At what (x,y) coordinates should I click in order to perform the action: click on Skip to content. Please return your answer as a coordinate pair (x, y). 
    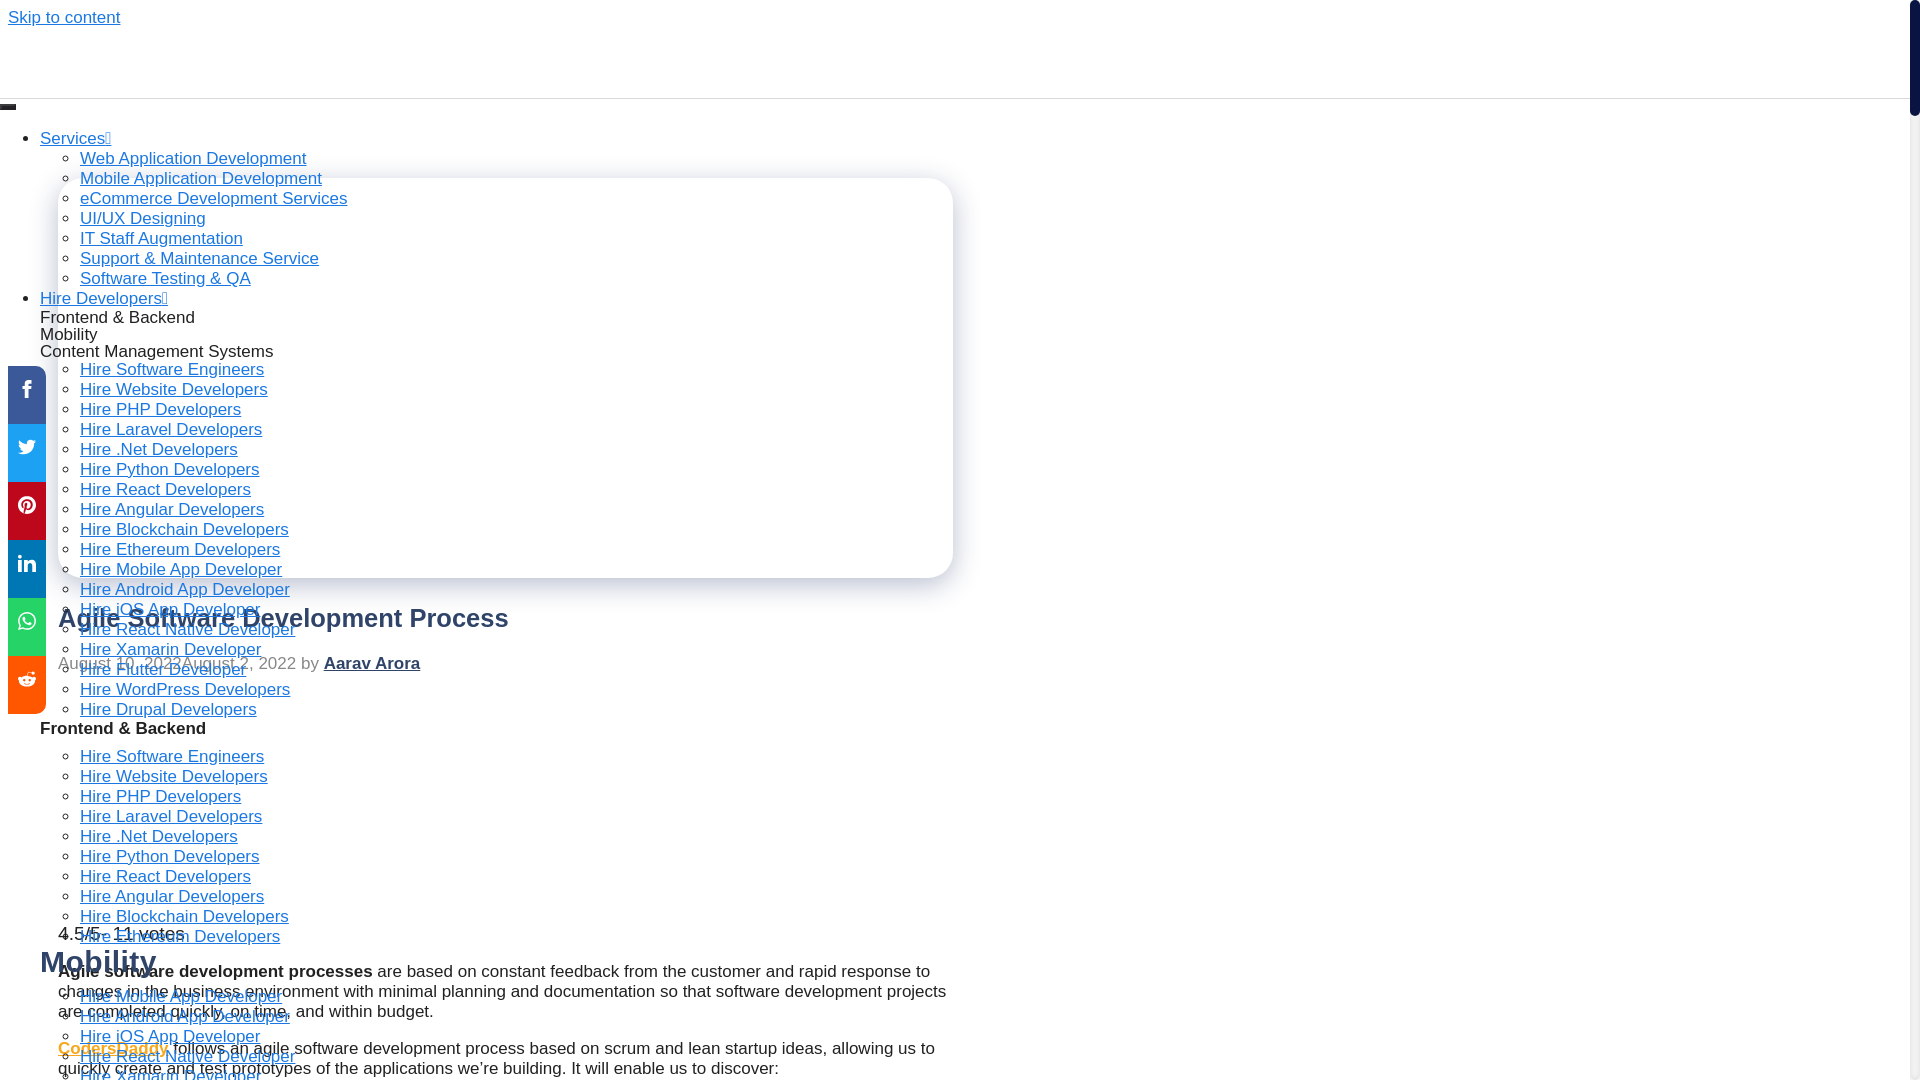
    Looking at the image, I should click on (63, 17).